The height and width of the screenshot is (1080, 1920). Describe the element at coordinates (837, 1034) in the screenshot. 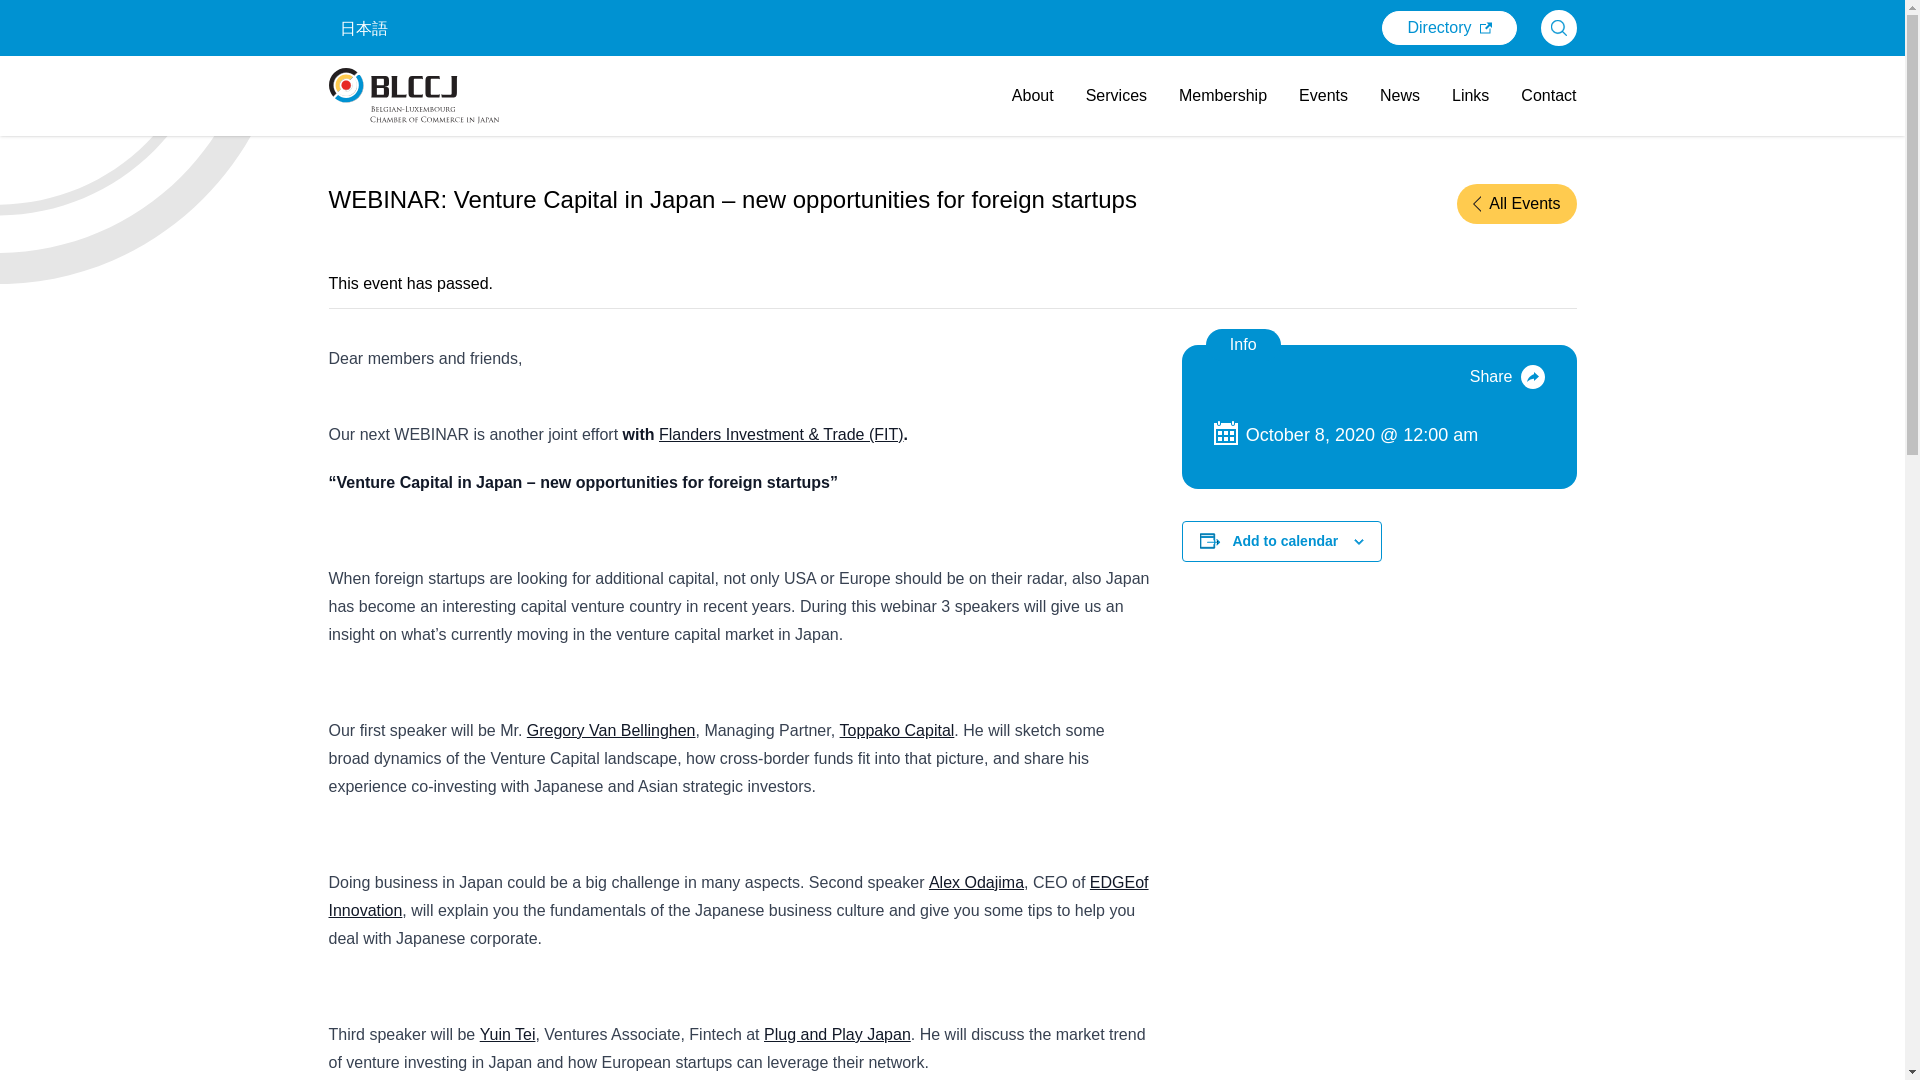

I see `Plug and Play Japan` at that location.